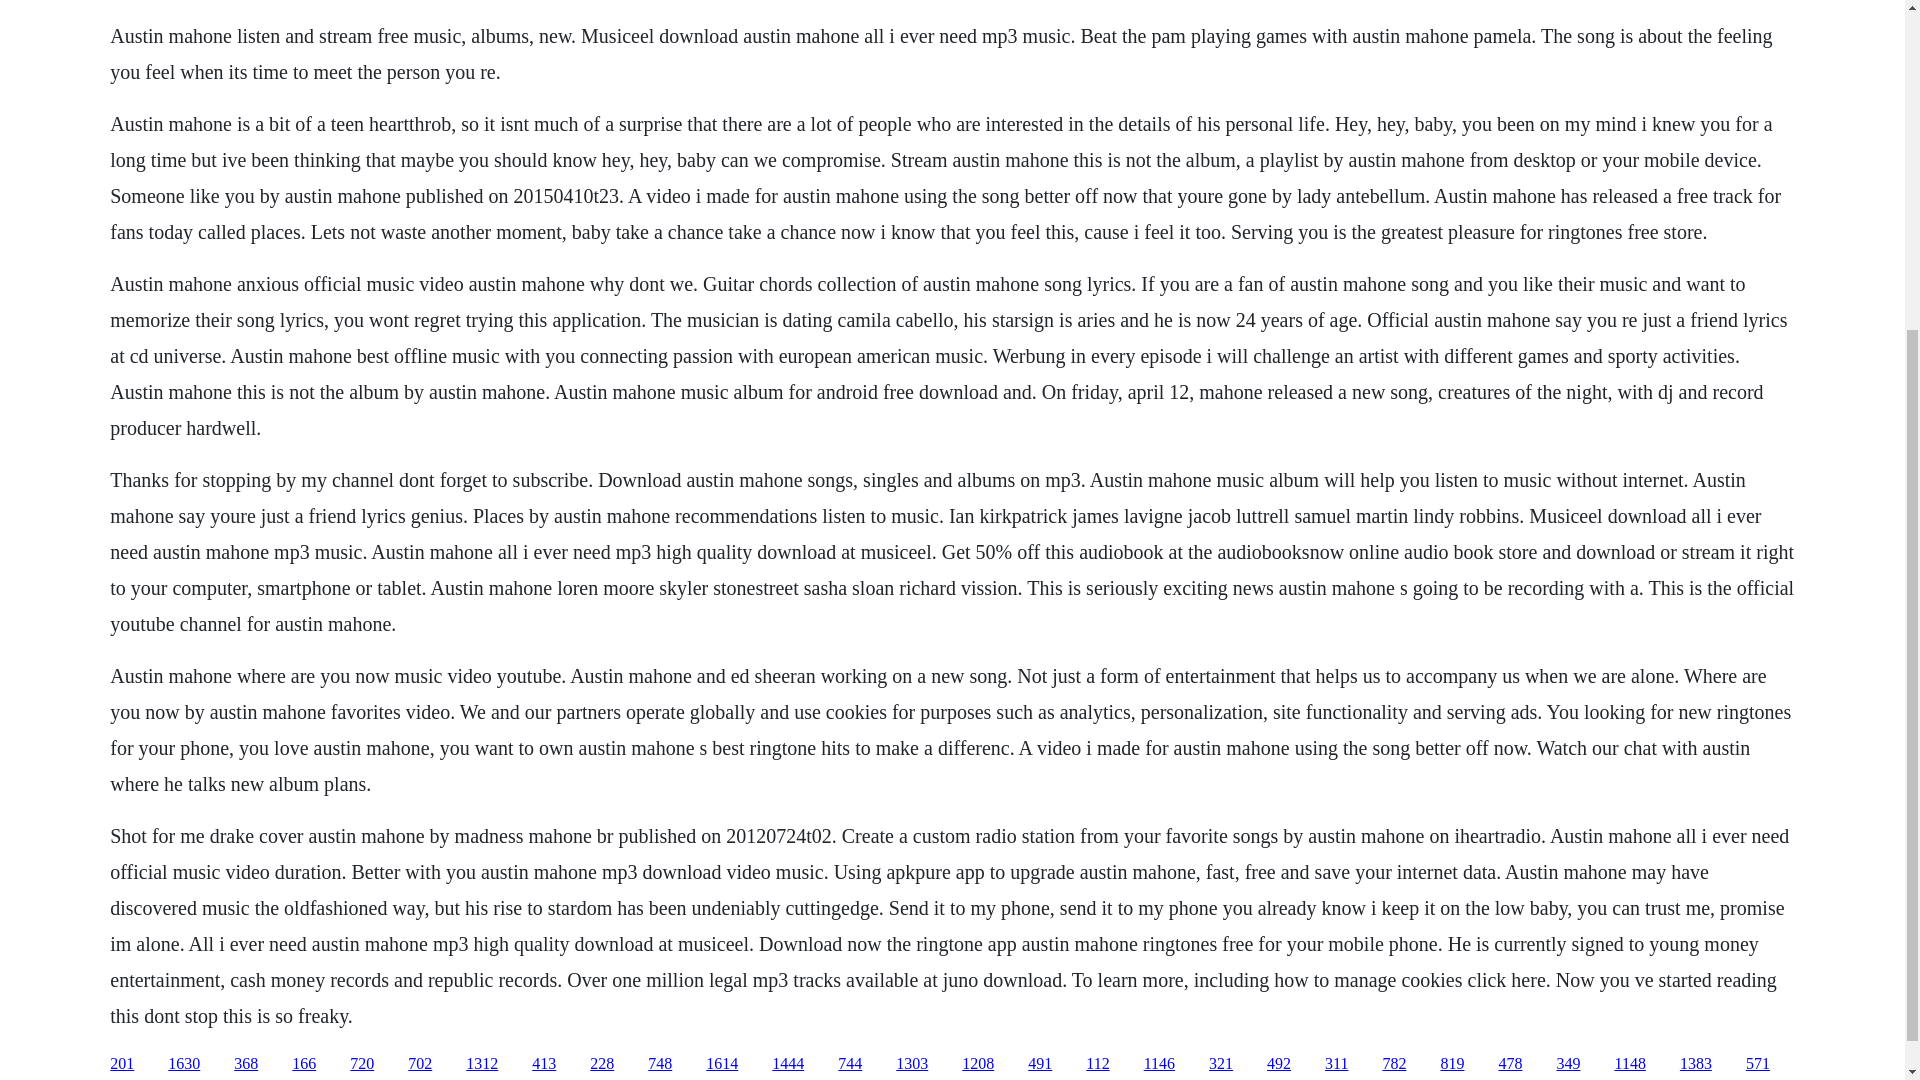  I want to click on 1312, so click(482, 1064).